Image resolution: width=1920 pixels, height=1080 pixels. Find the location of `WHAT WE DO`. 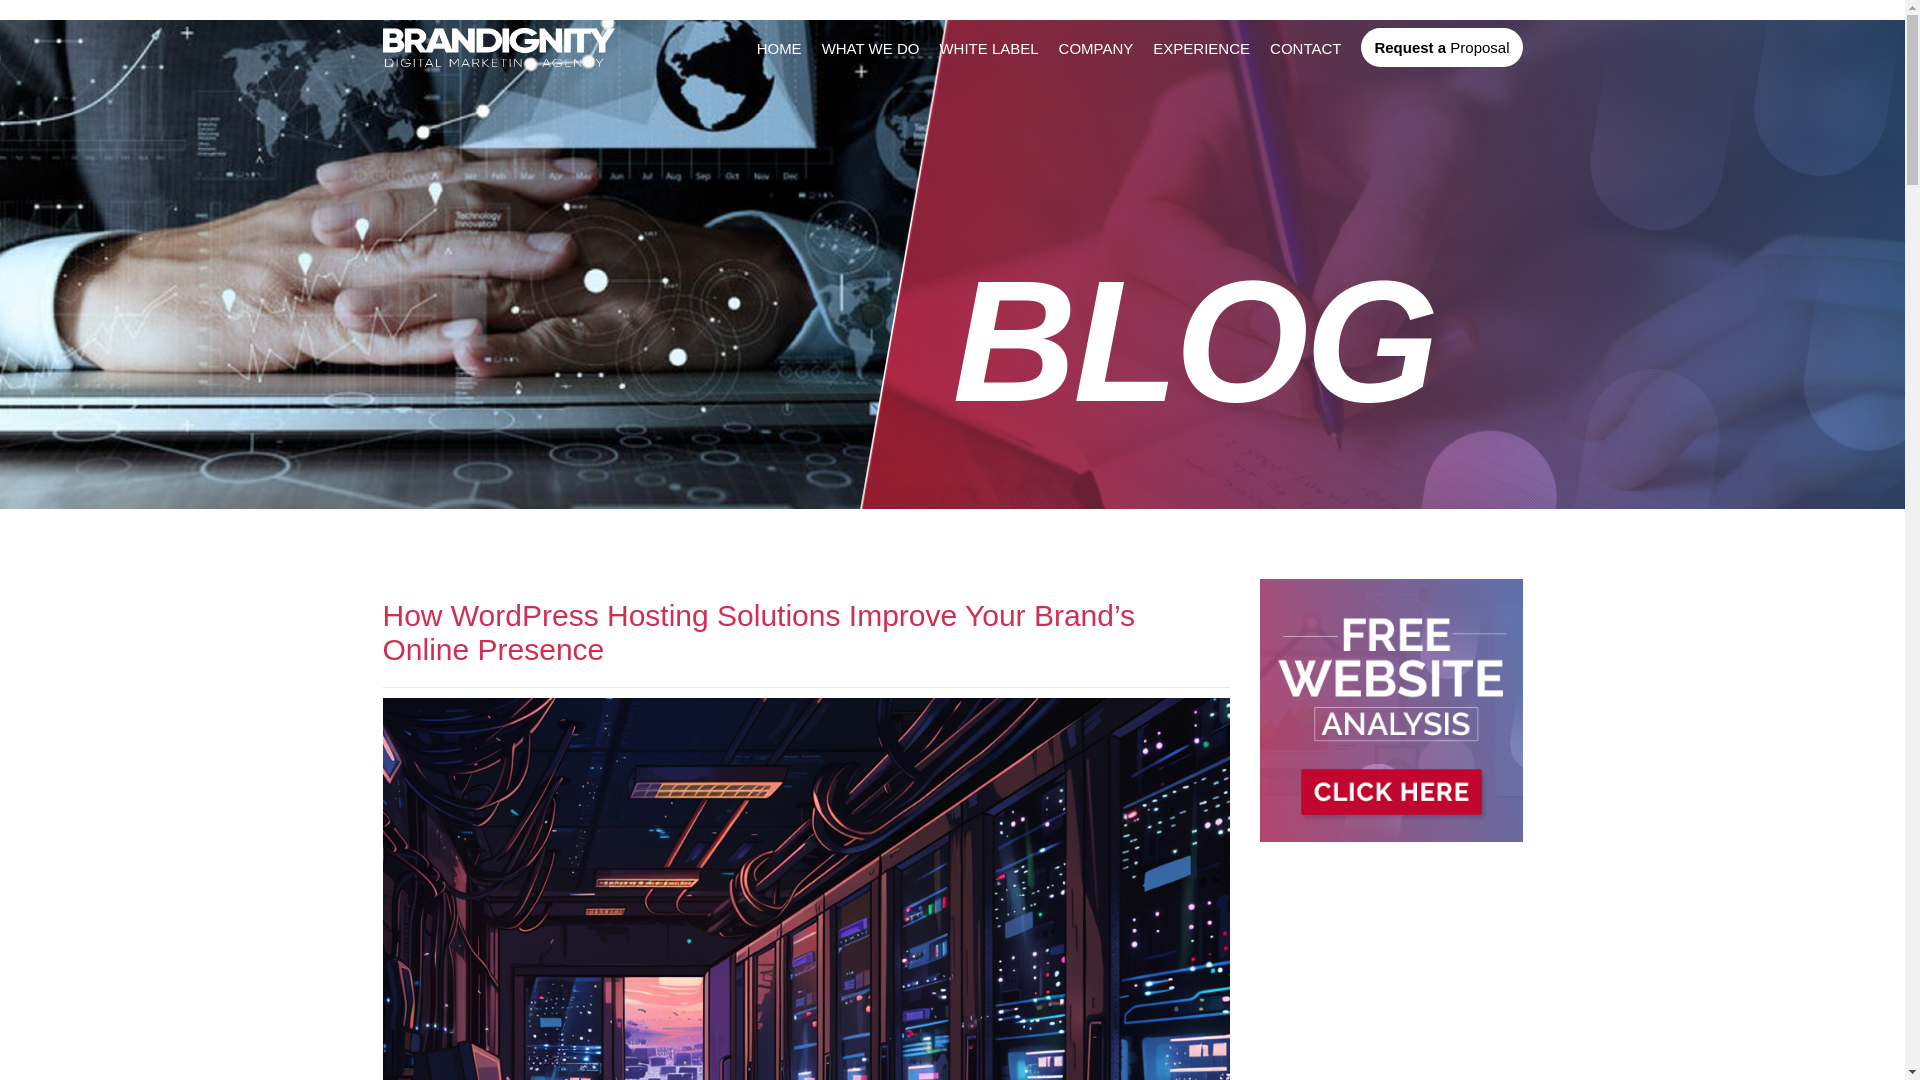

WHAT WE DO is located at coordinates (870, 48).